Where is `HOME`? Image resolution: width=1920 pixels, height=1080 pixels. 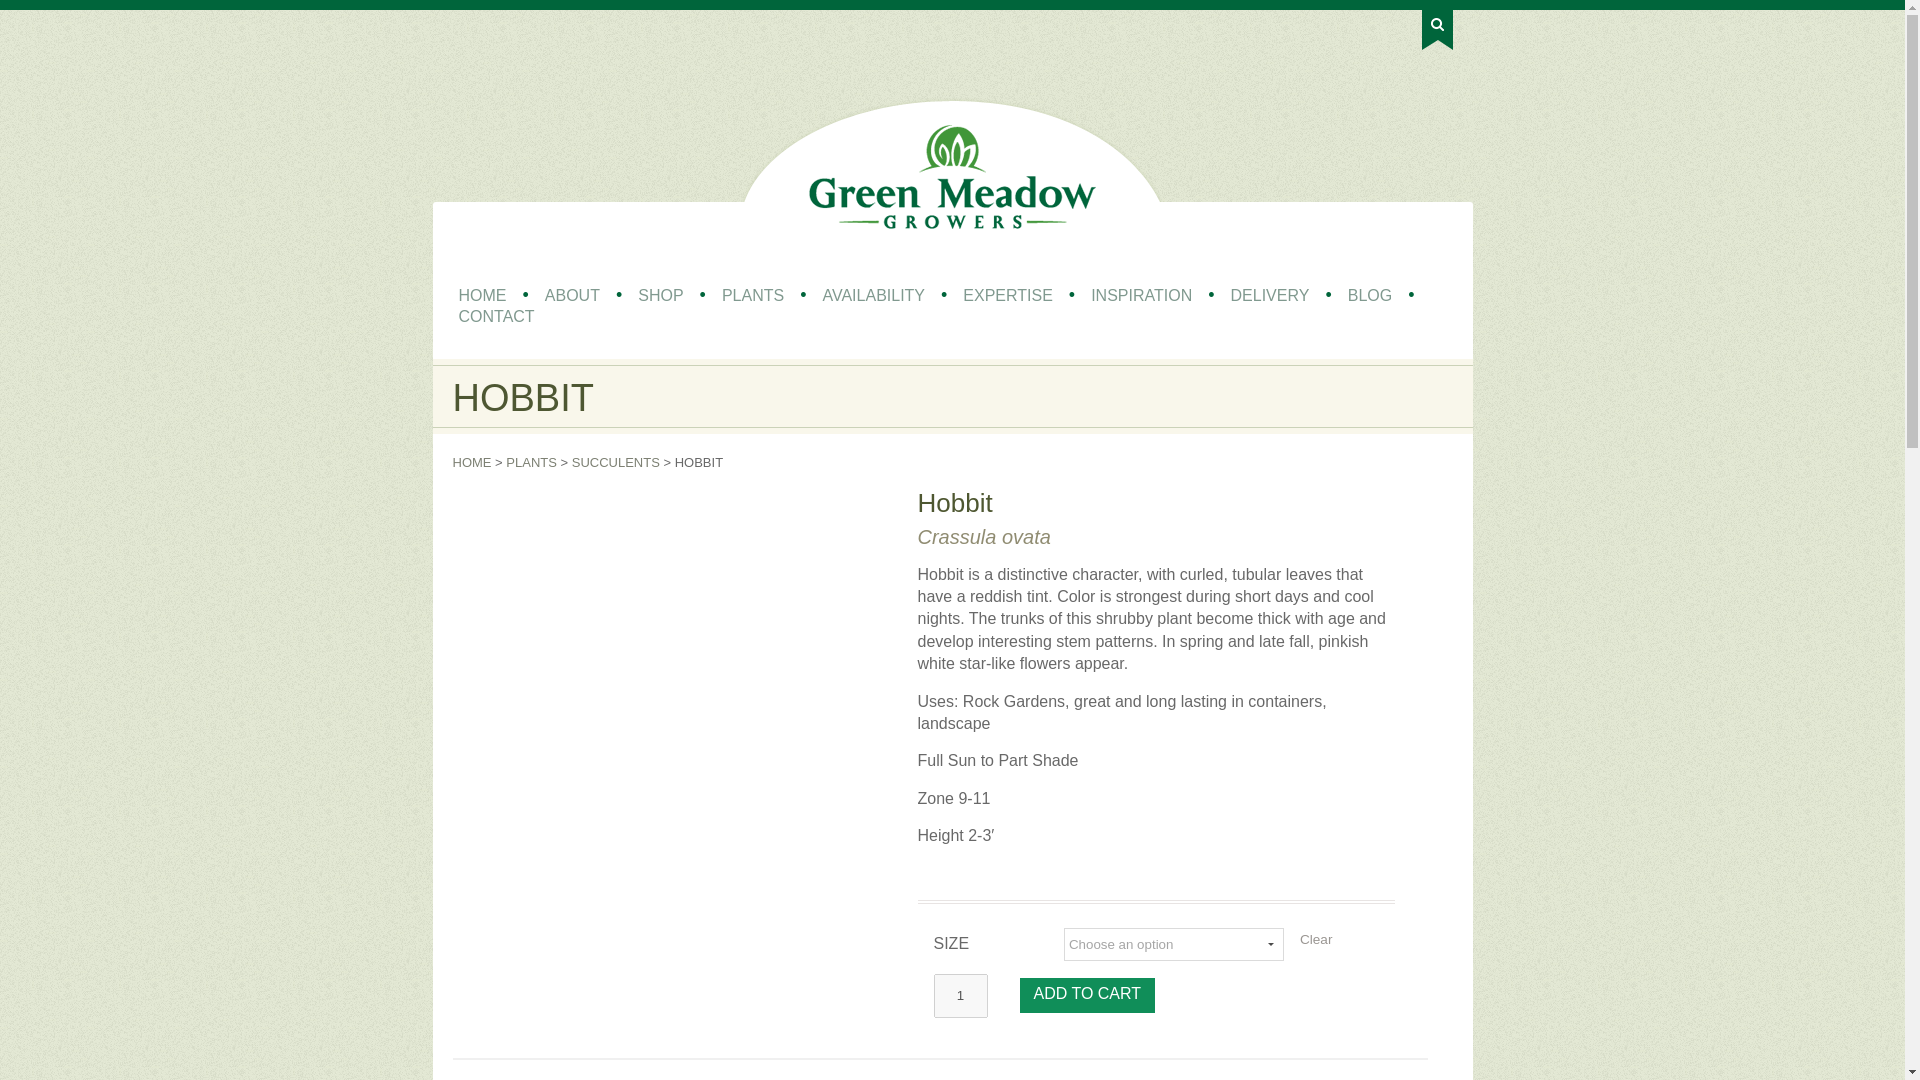 HOME is located at coordinates (482, 295).